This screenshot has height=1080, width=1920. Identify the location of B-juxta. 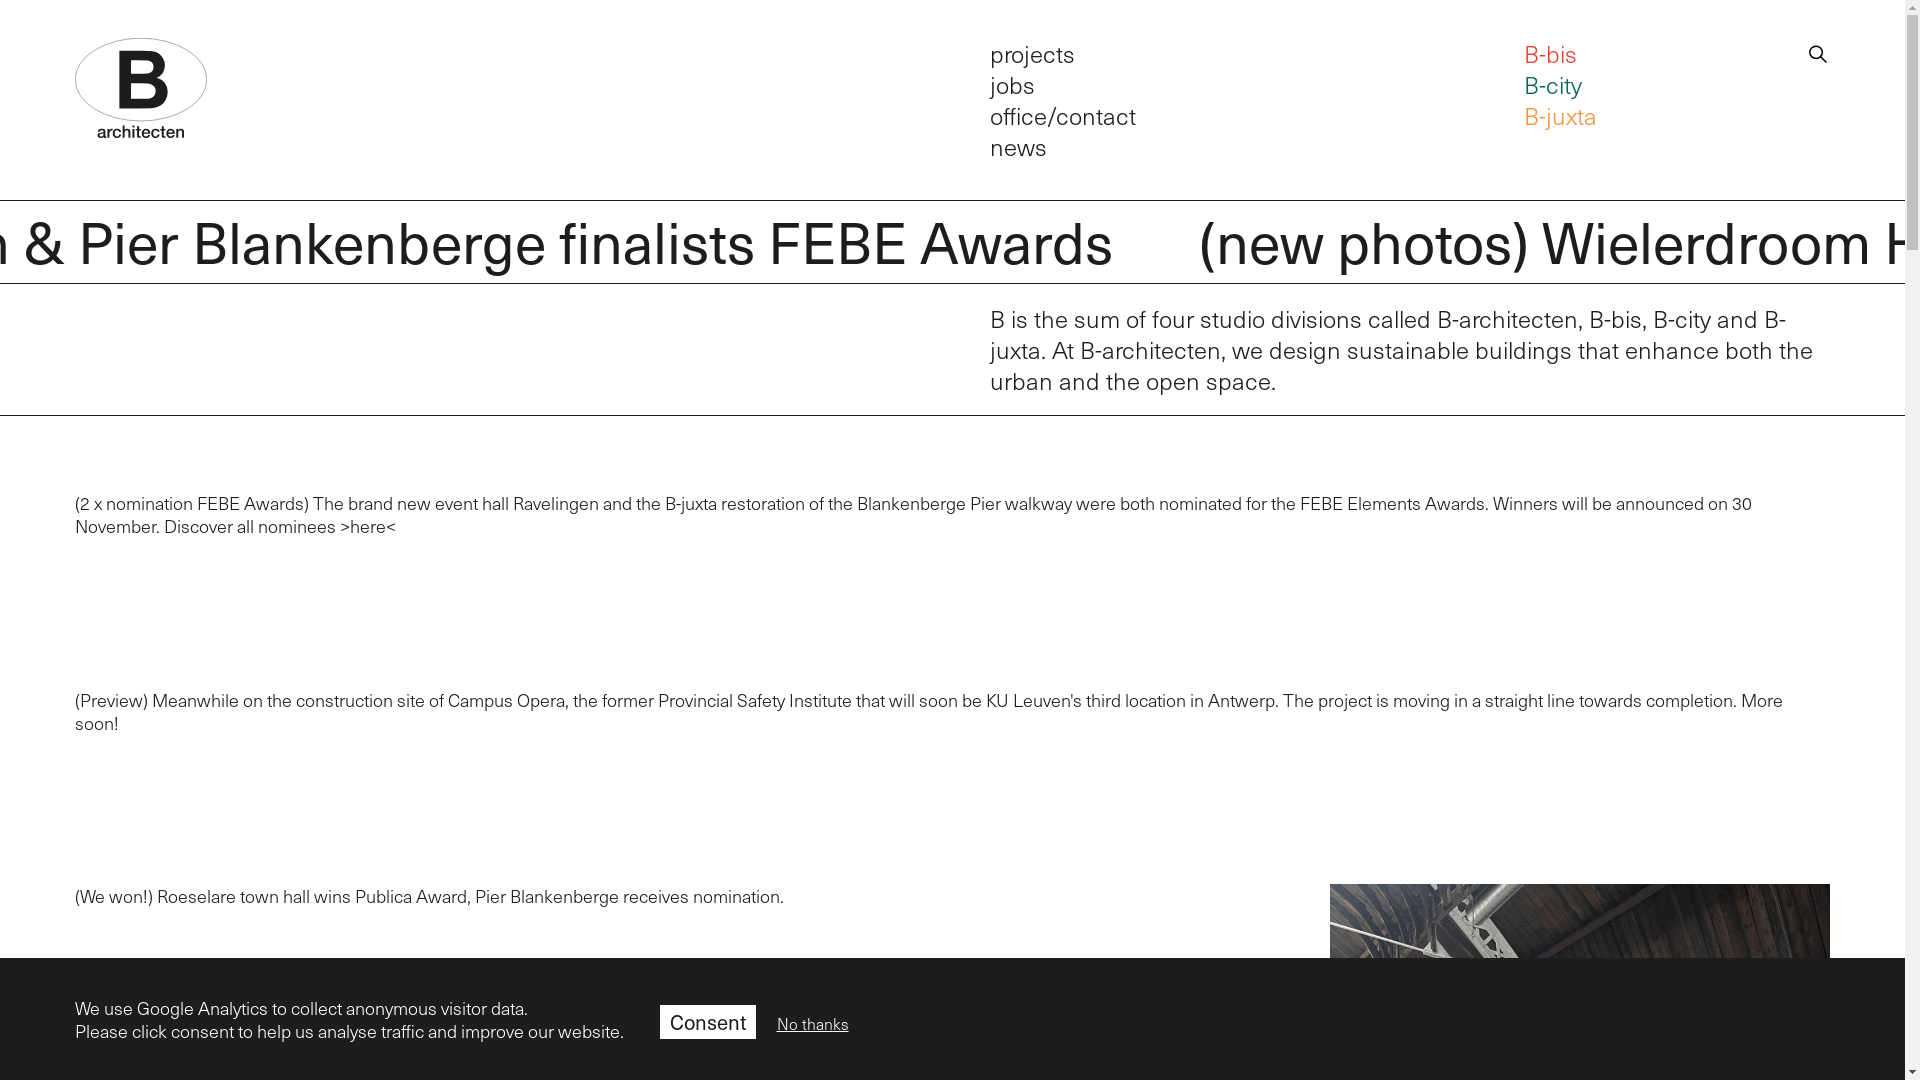
(1560, 115).